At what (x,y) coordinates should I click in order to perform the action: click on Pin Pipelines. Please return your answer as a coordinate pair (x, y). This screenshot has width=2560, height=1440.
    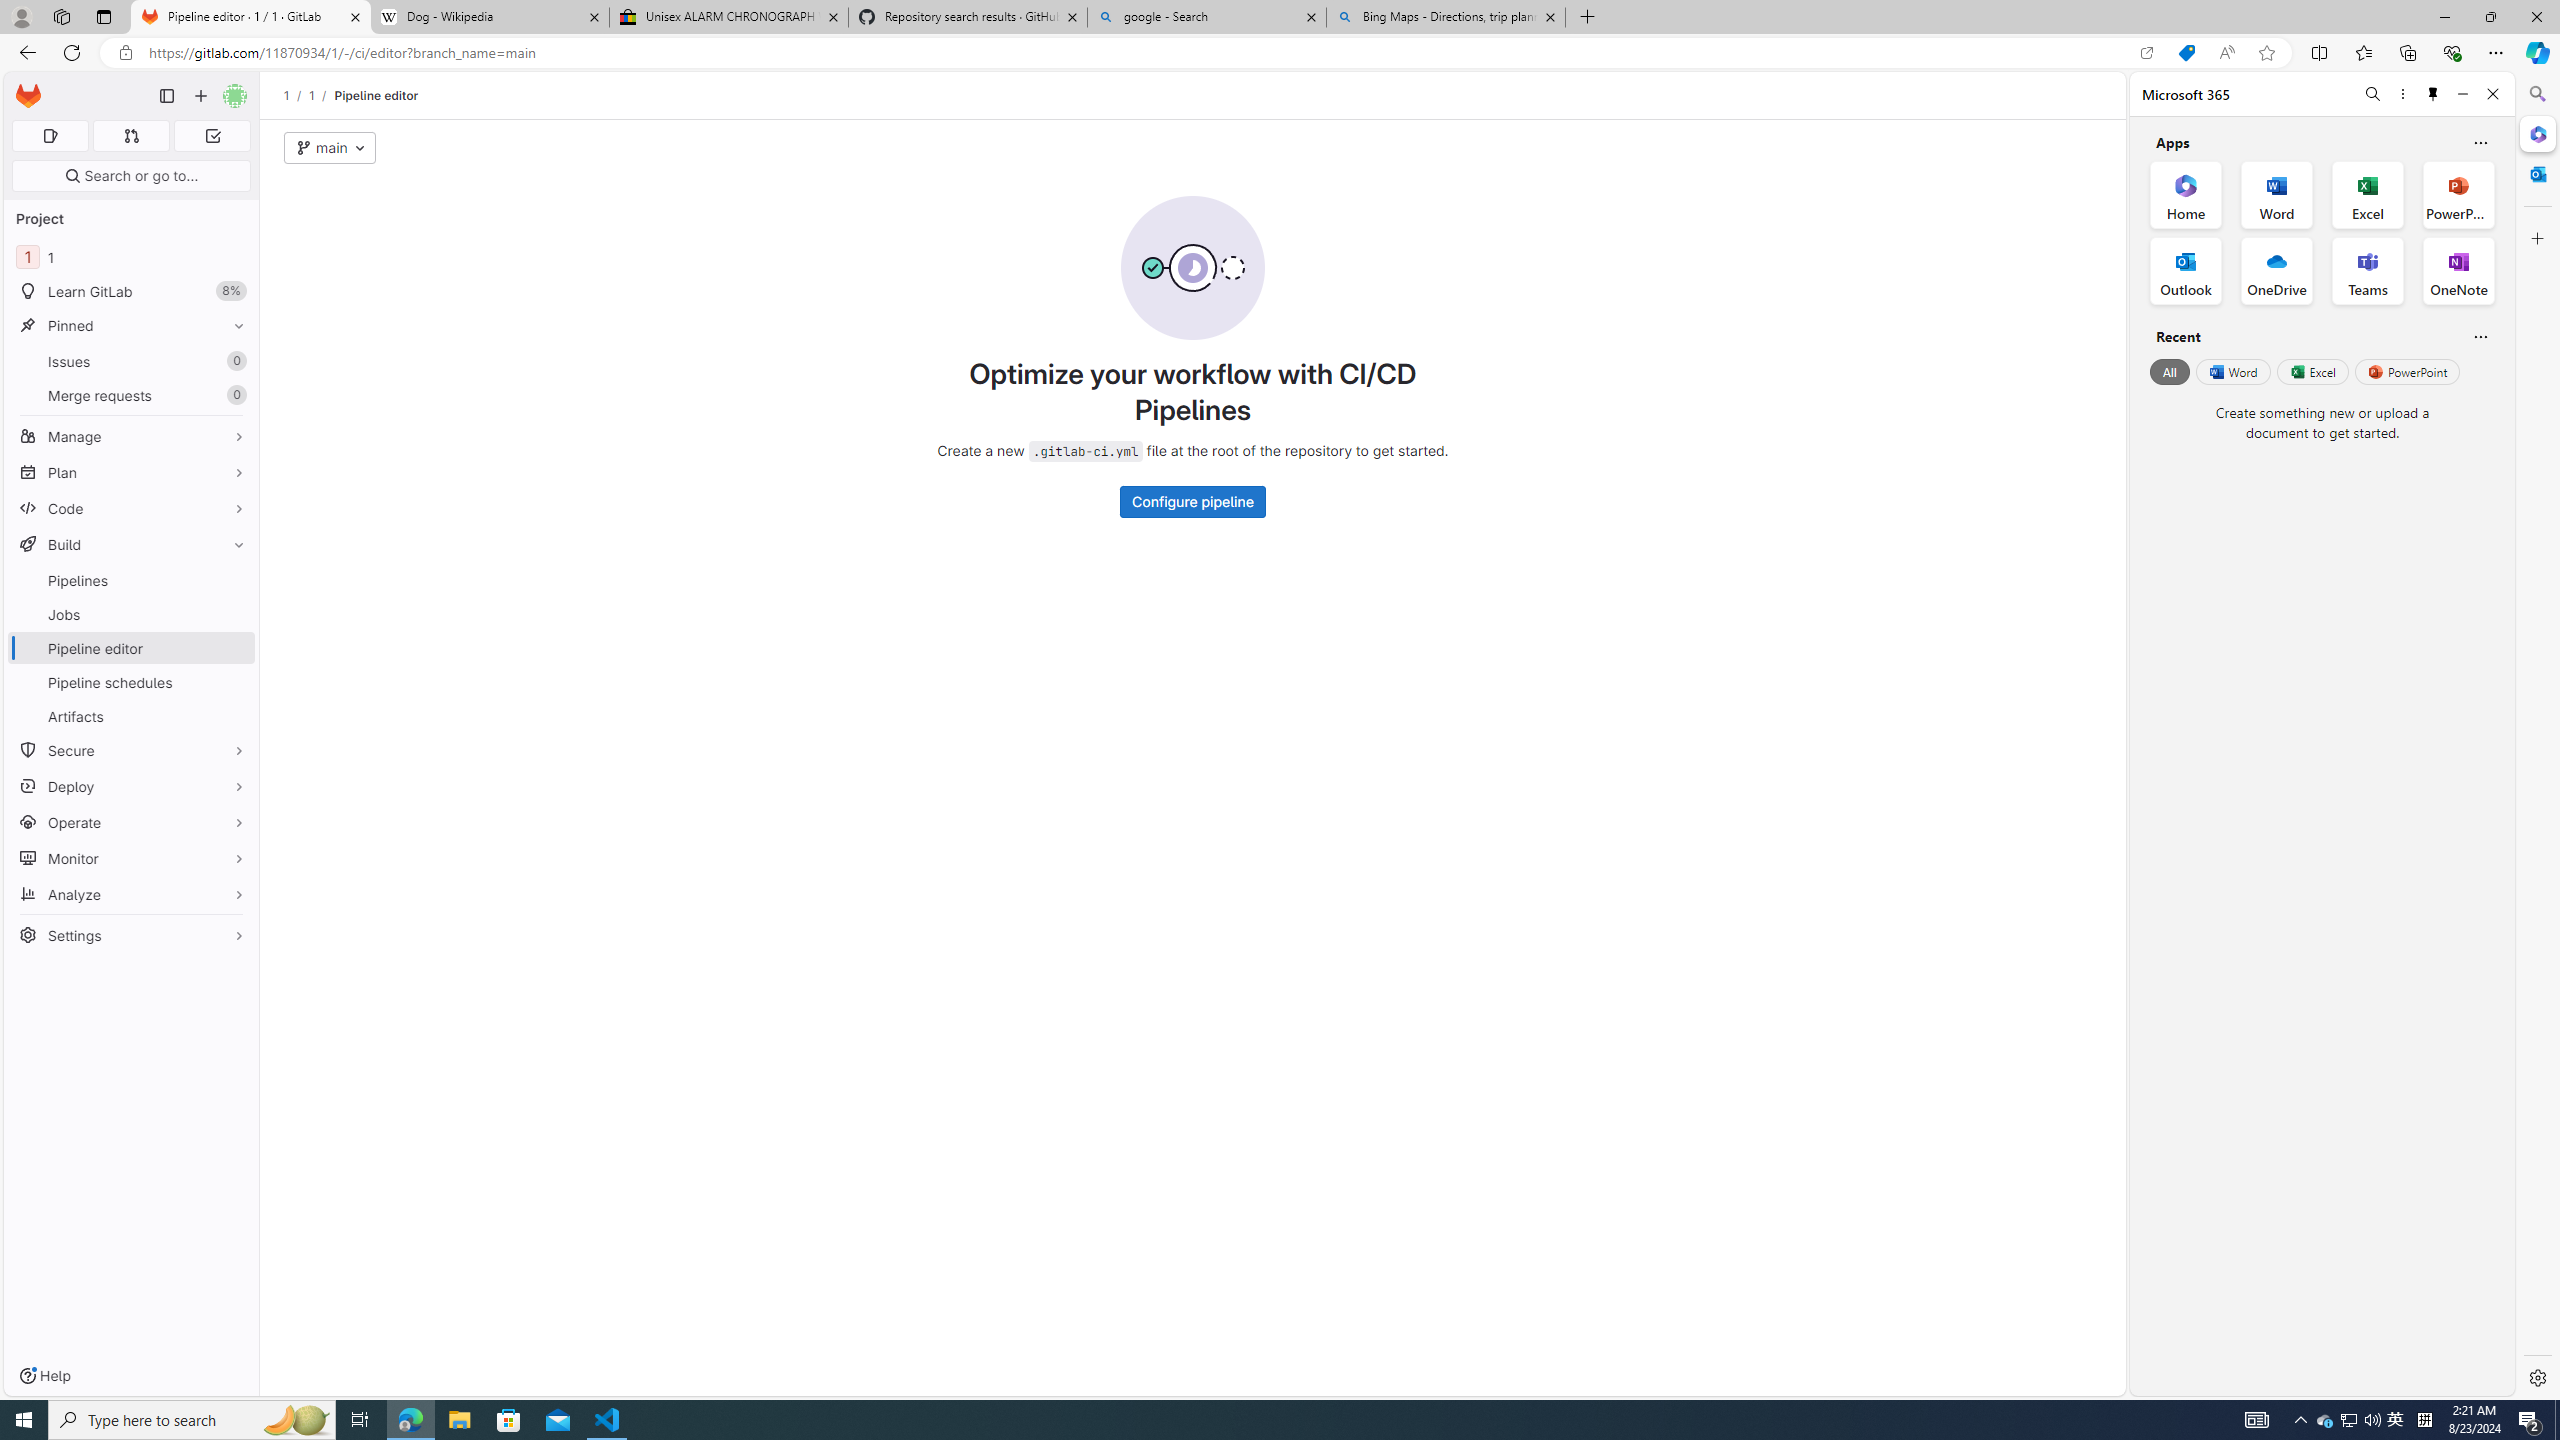
    Looking at the image, I should click on (234, 580).